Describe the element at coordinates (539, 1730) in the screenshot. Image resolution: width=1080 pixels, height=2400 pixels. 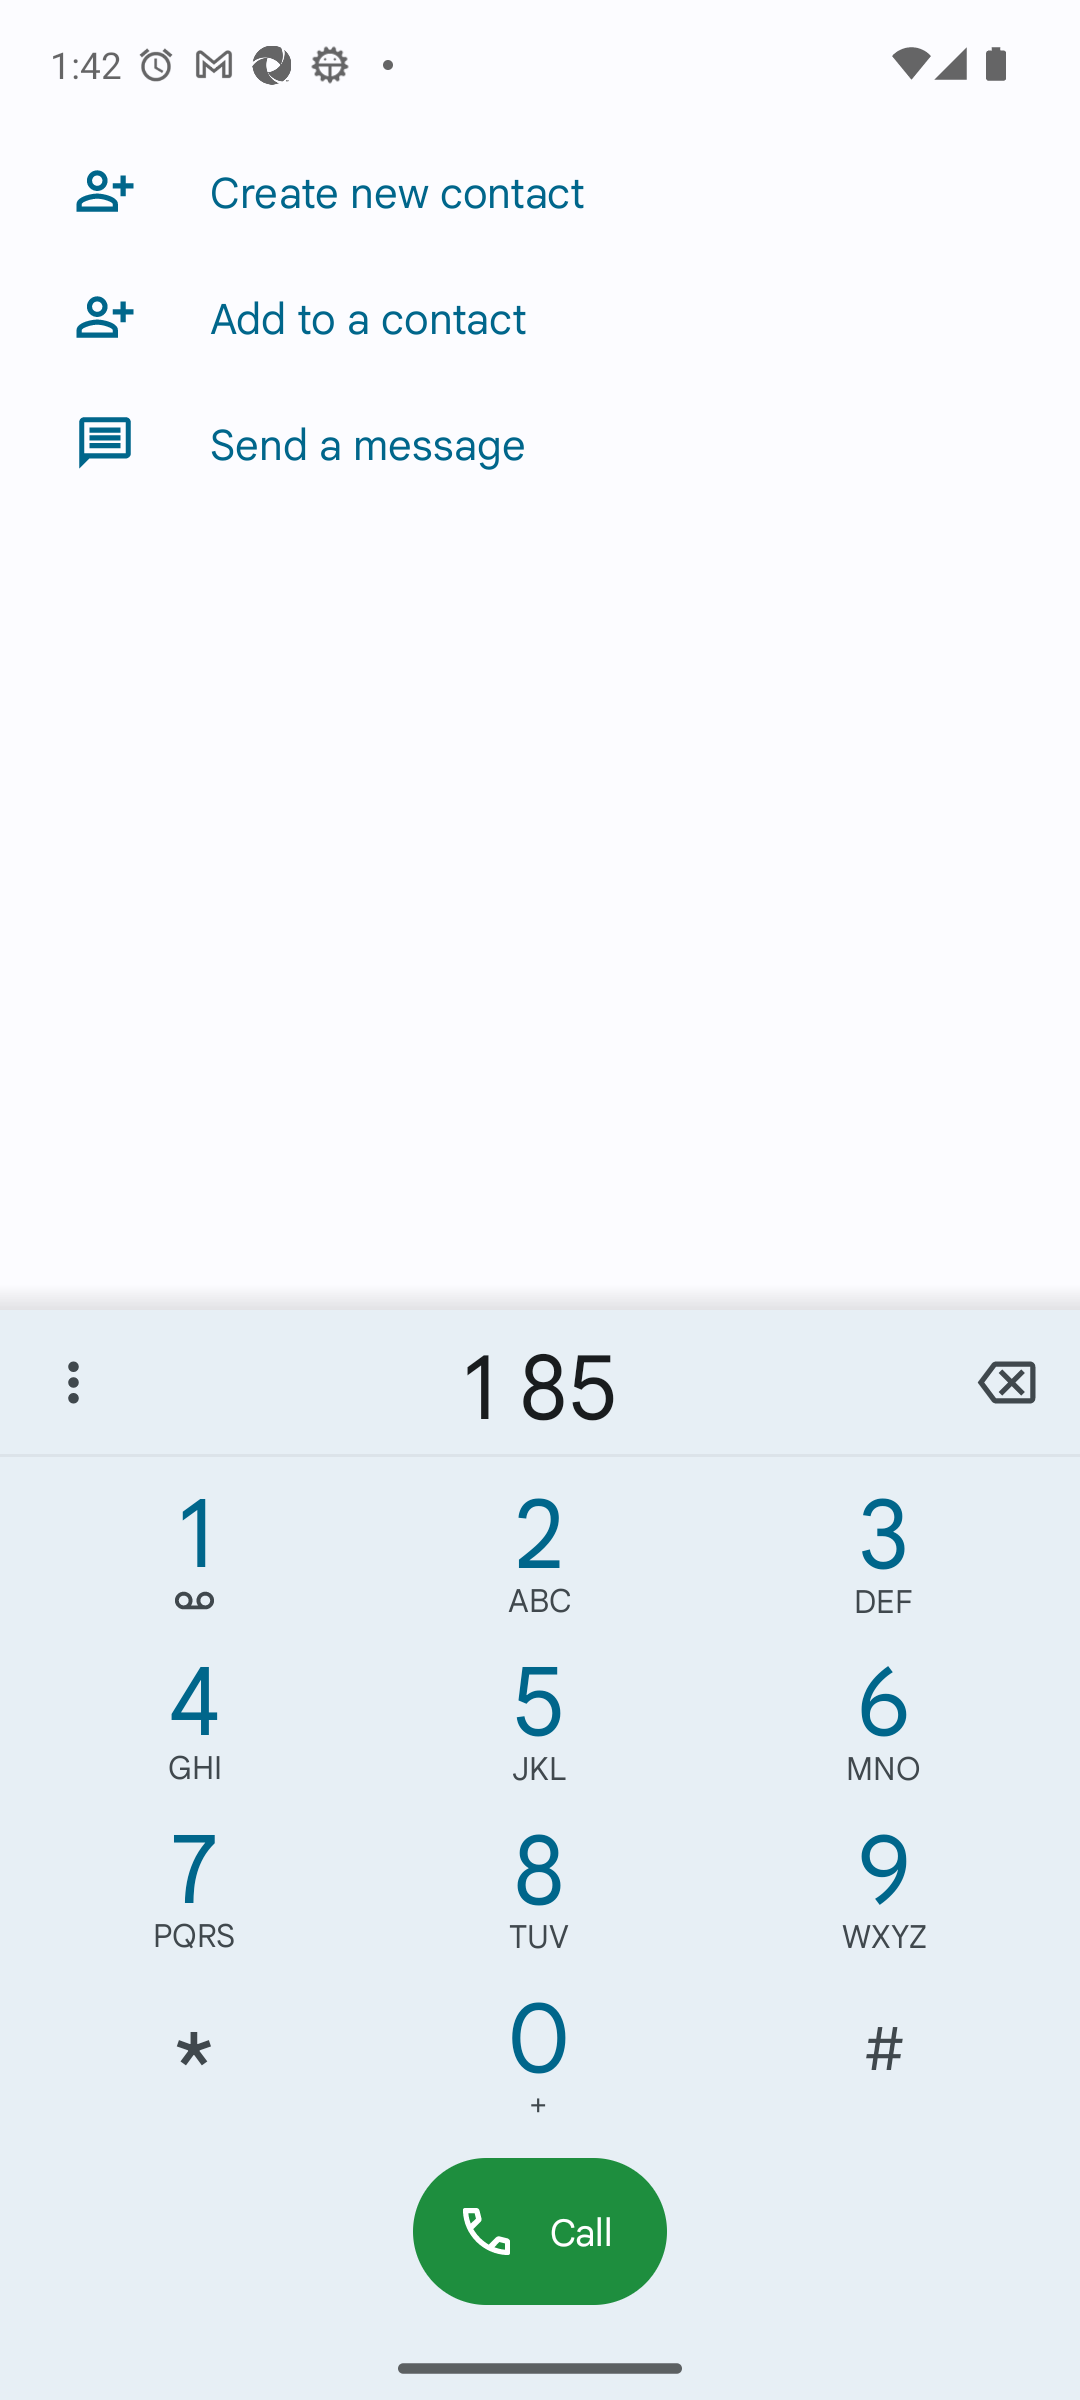
I see `5,JKL 5 JKL` at that location.